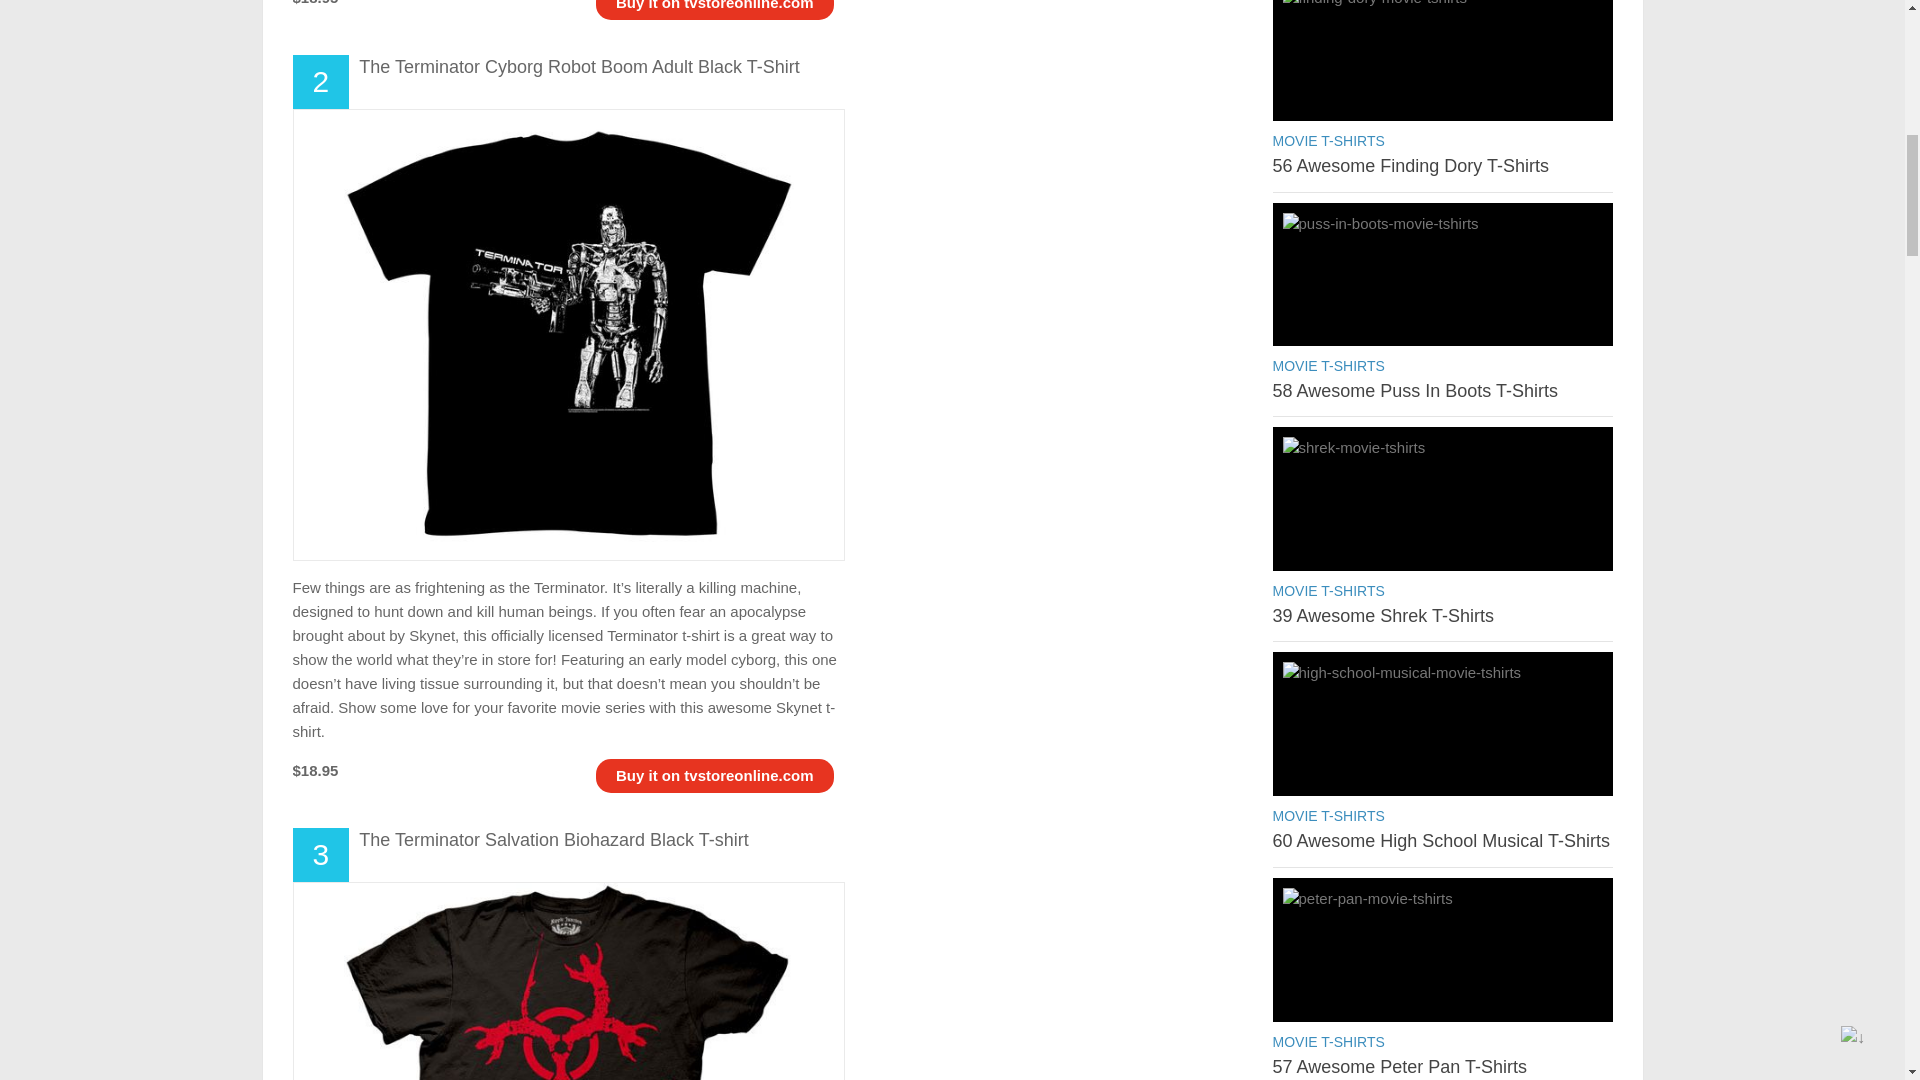 This screenshot has height=1080, width=1920. Describe the element at coordinates (1442, 724) in the screenshot. I see `60 Awesome High School Musical T-Shirts` at that location.